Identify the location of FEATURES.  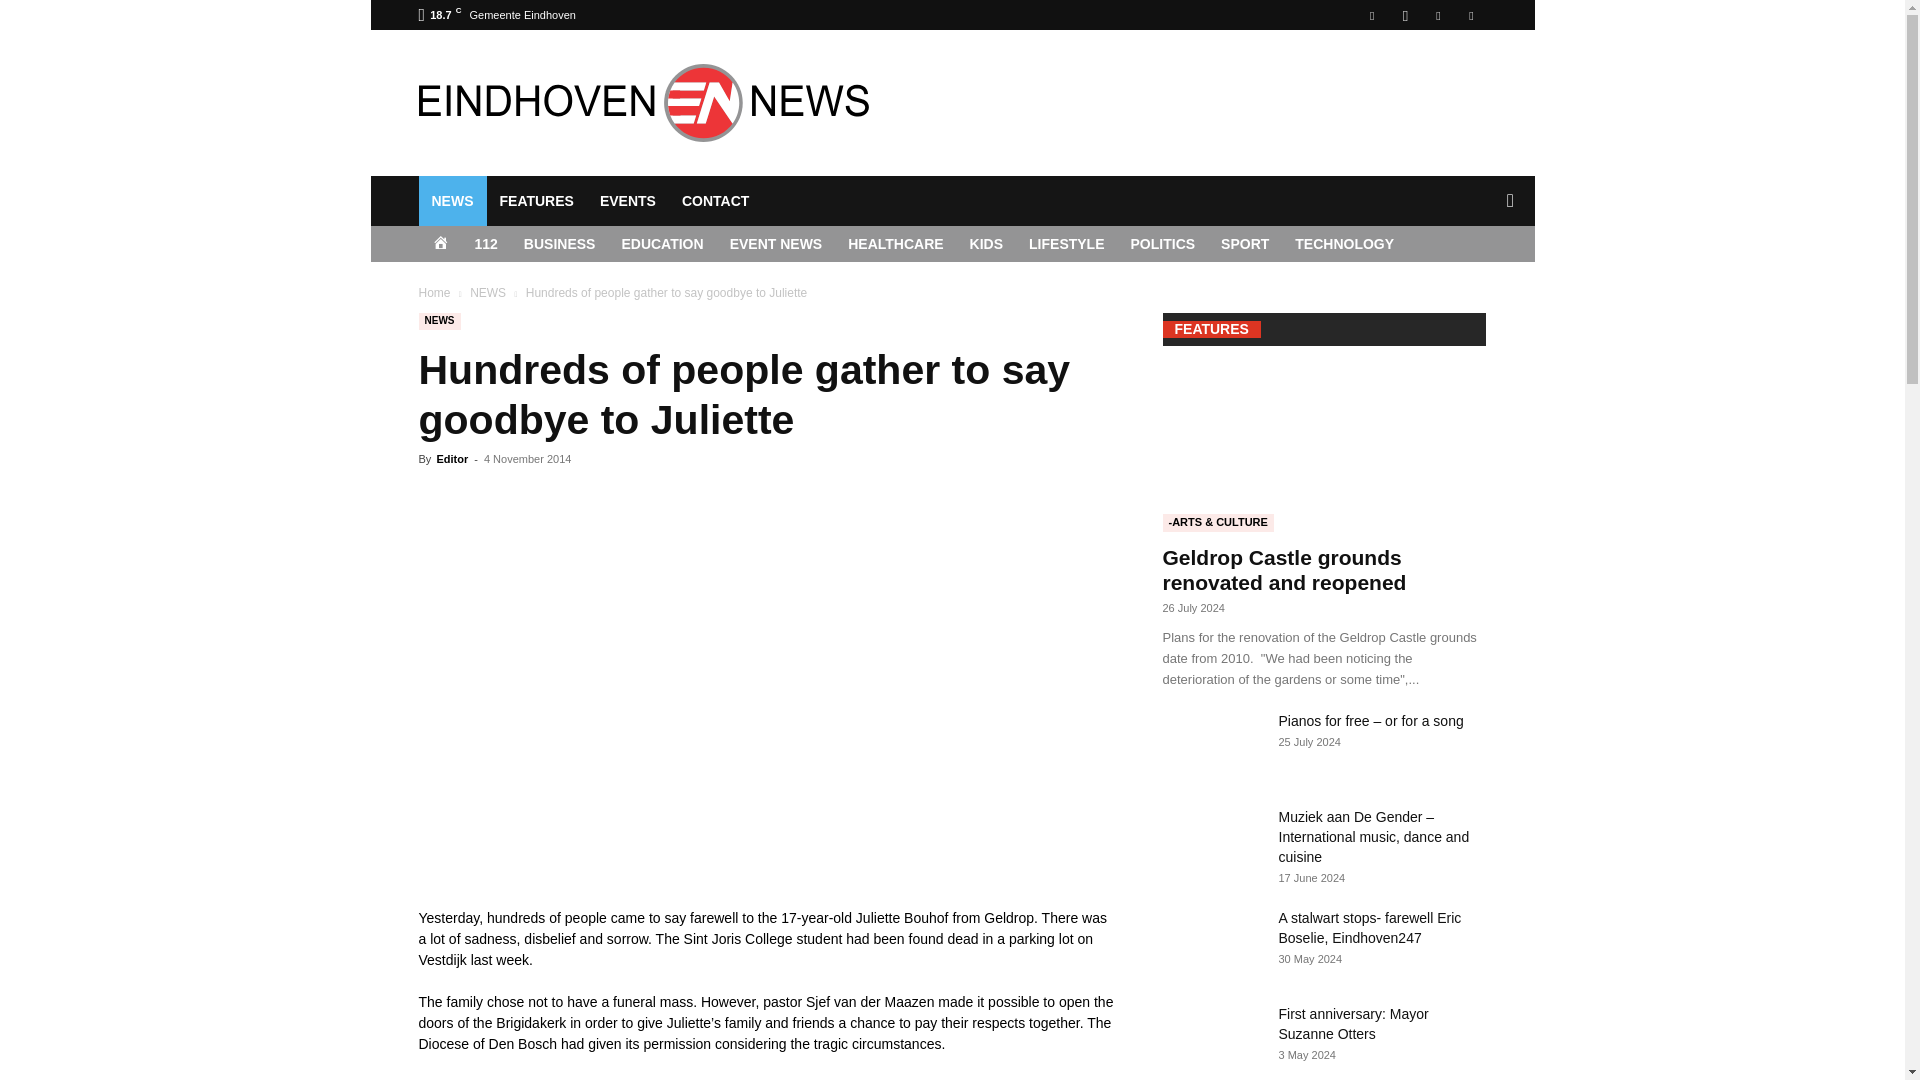
(535, 200).